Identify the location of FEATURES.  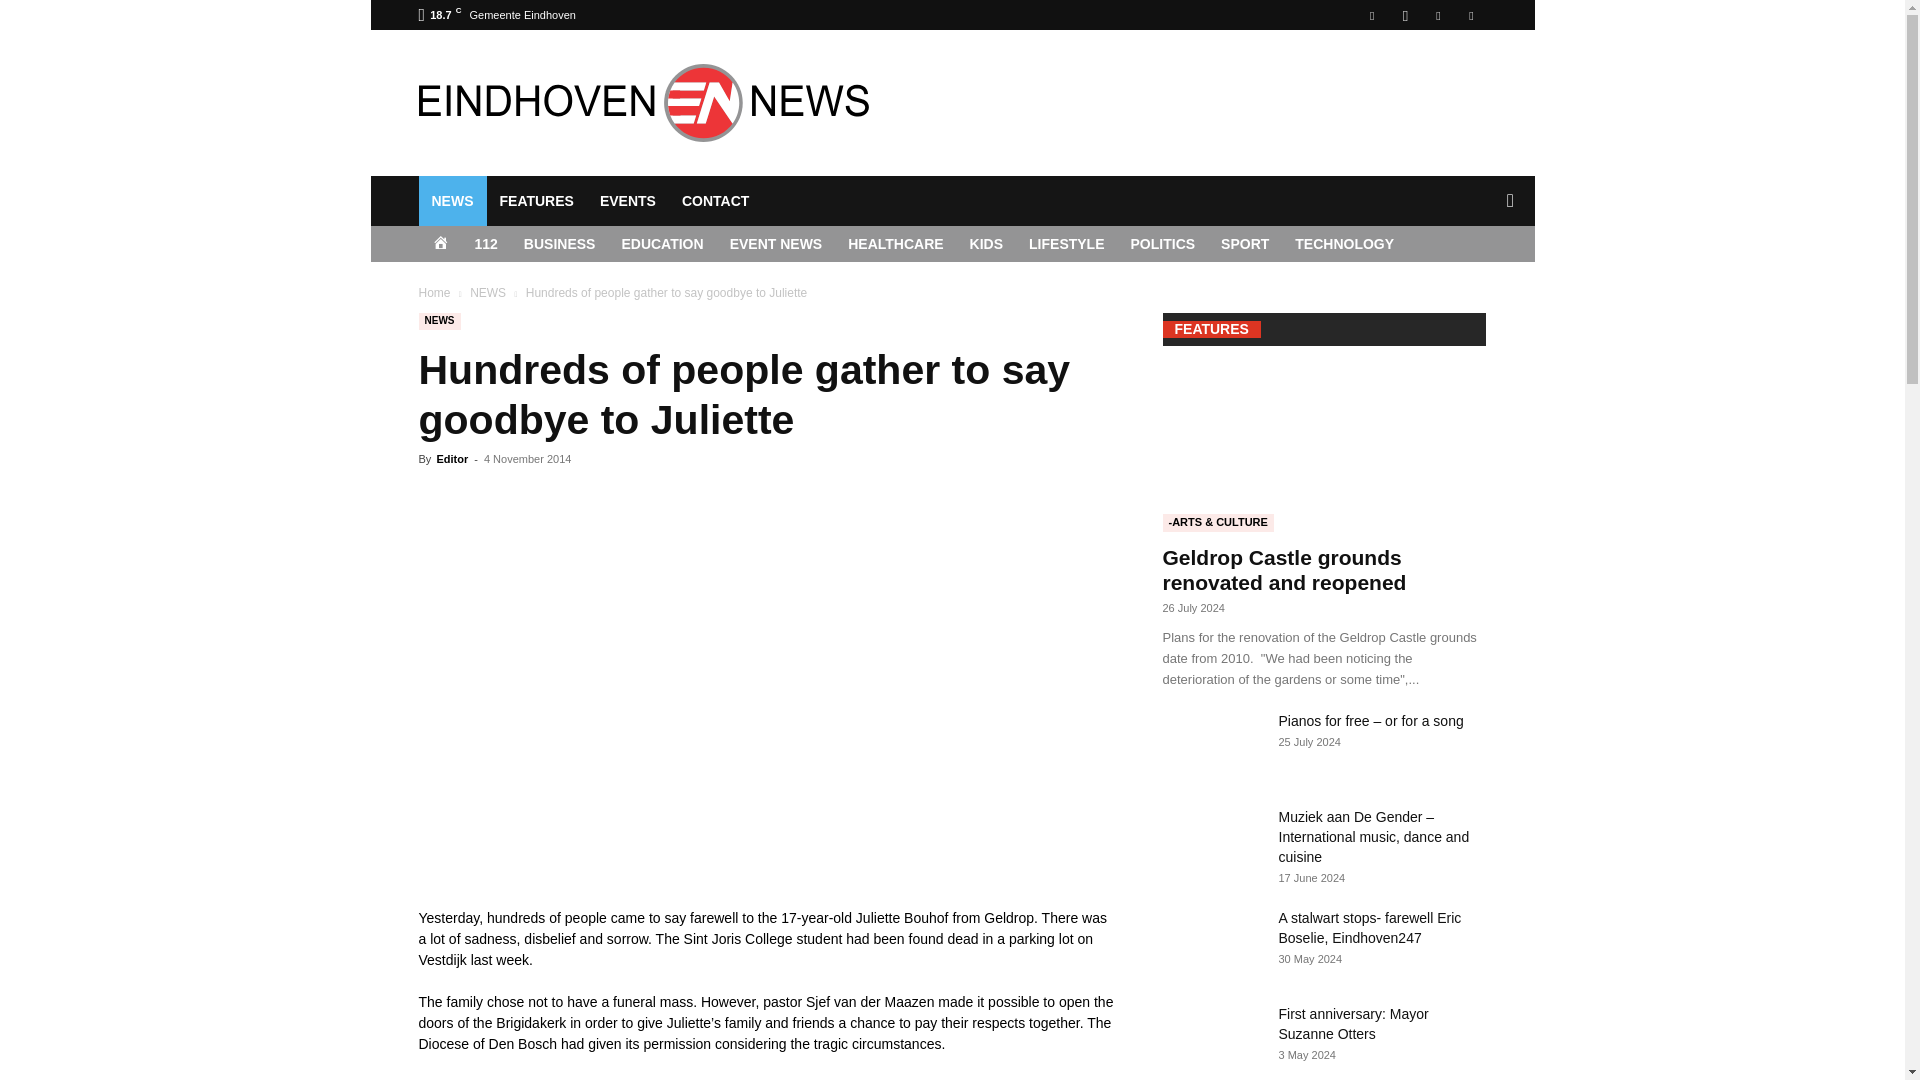
(535, 200).